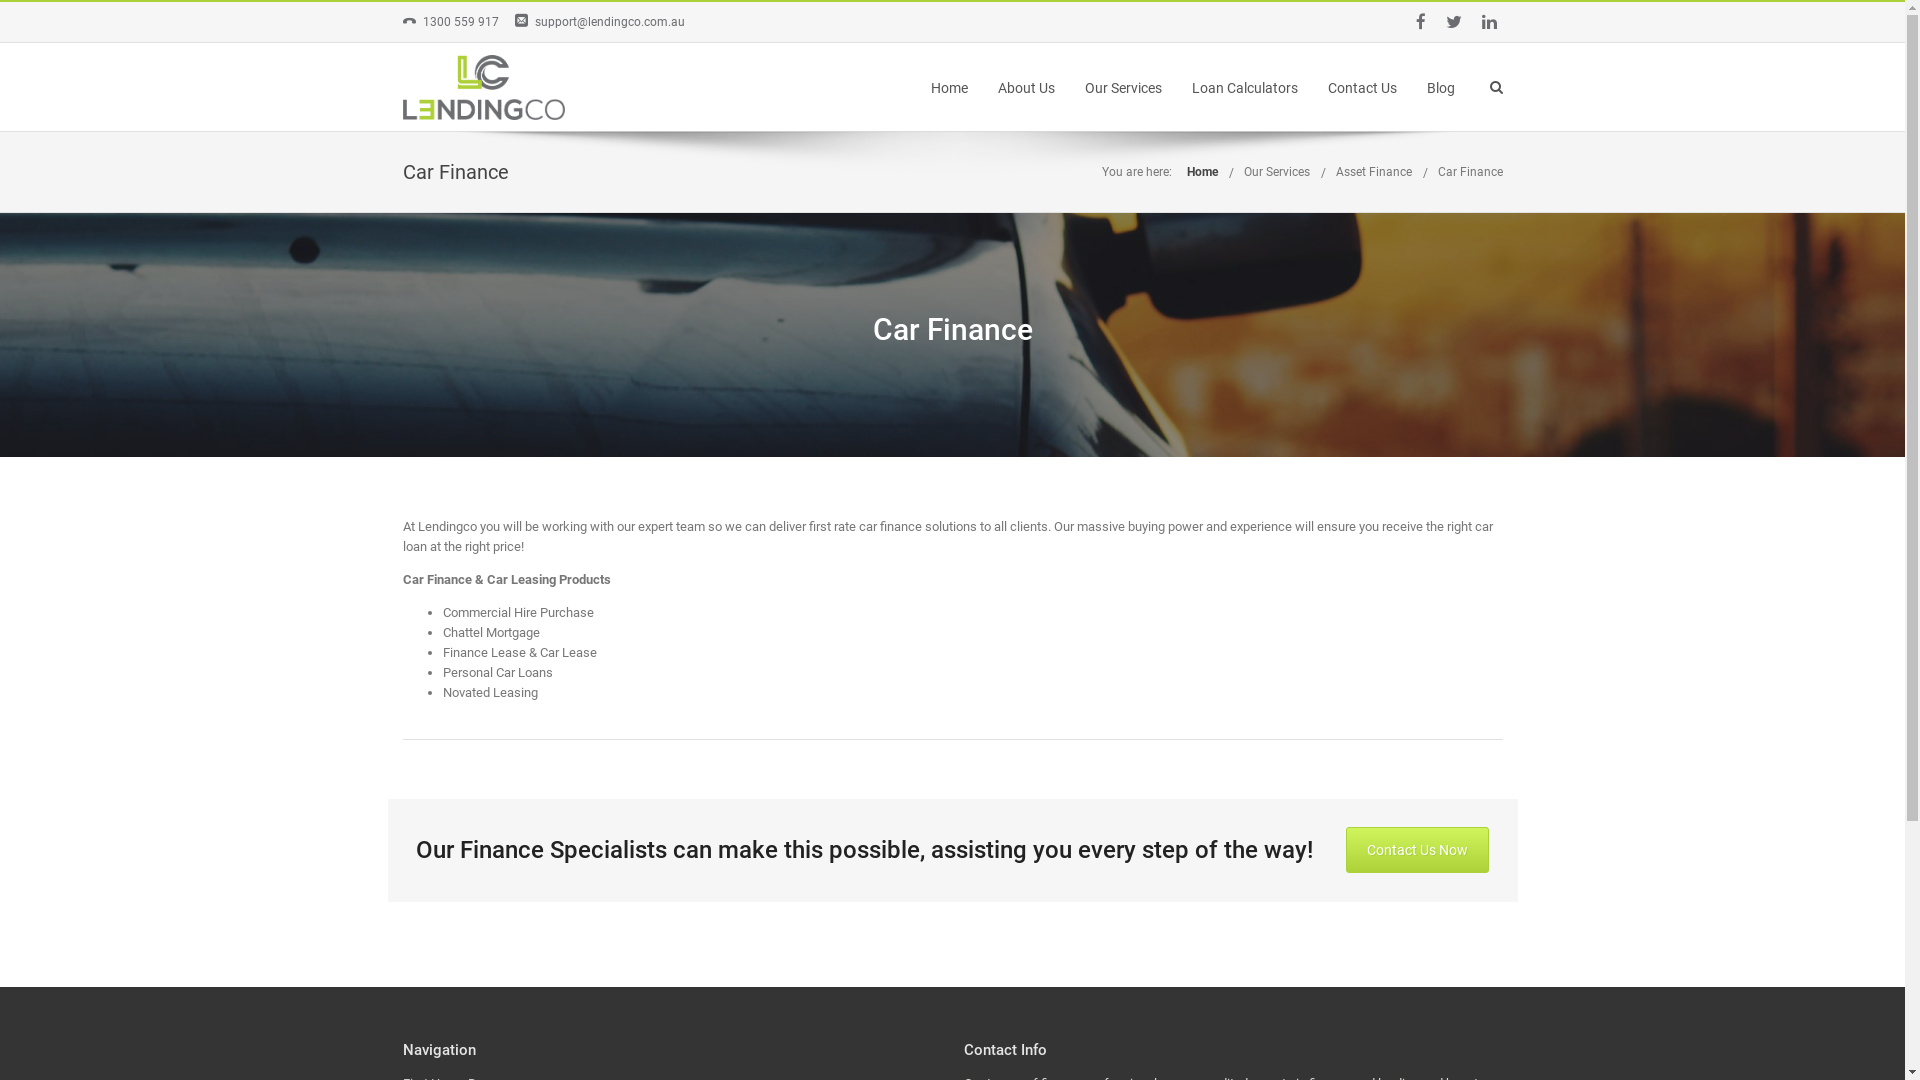 This screenshot has height=1080, width=1920. I want to click on Loan Calculators, so click(1245, 88).